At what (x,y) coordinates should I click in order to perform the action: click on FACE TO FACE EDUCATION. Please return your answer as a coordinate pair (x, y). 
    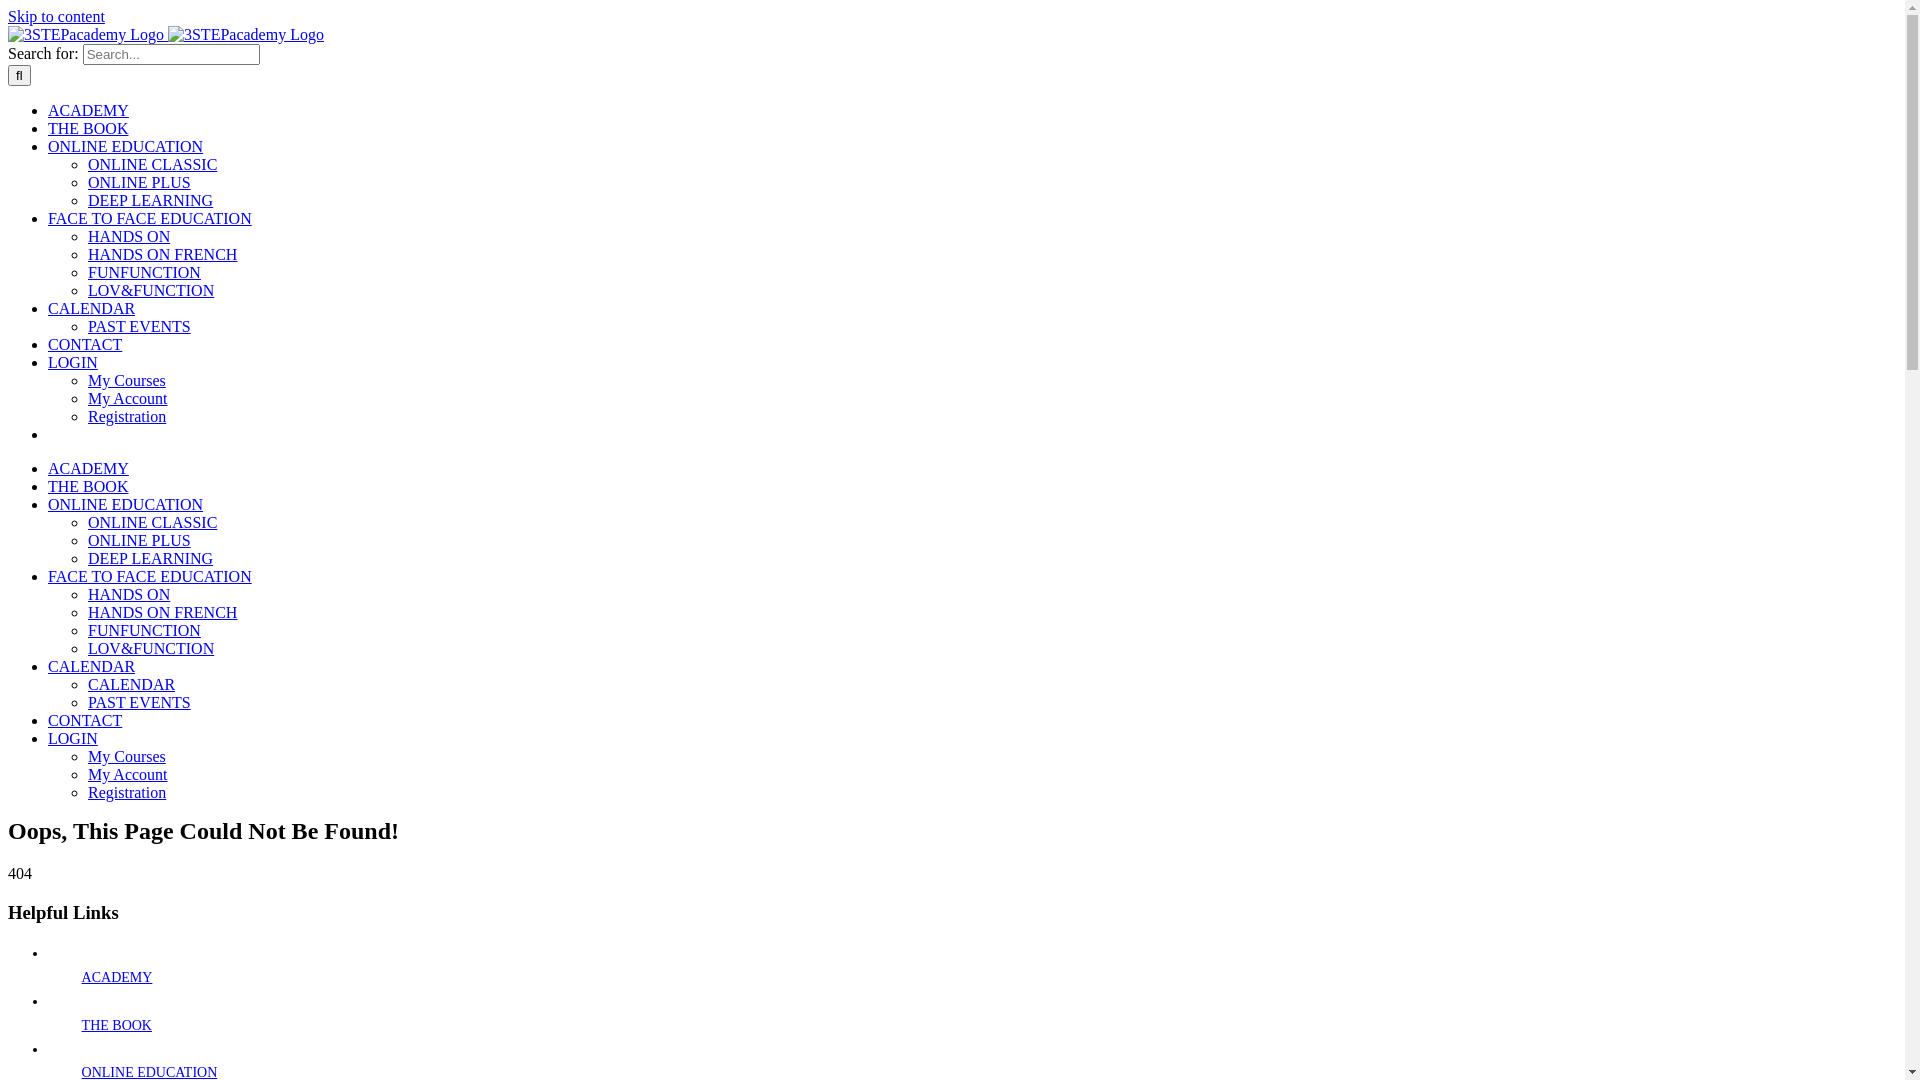
    Looking at the image, I should click on (150, 218).